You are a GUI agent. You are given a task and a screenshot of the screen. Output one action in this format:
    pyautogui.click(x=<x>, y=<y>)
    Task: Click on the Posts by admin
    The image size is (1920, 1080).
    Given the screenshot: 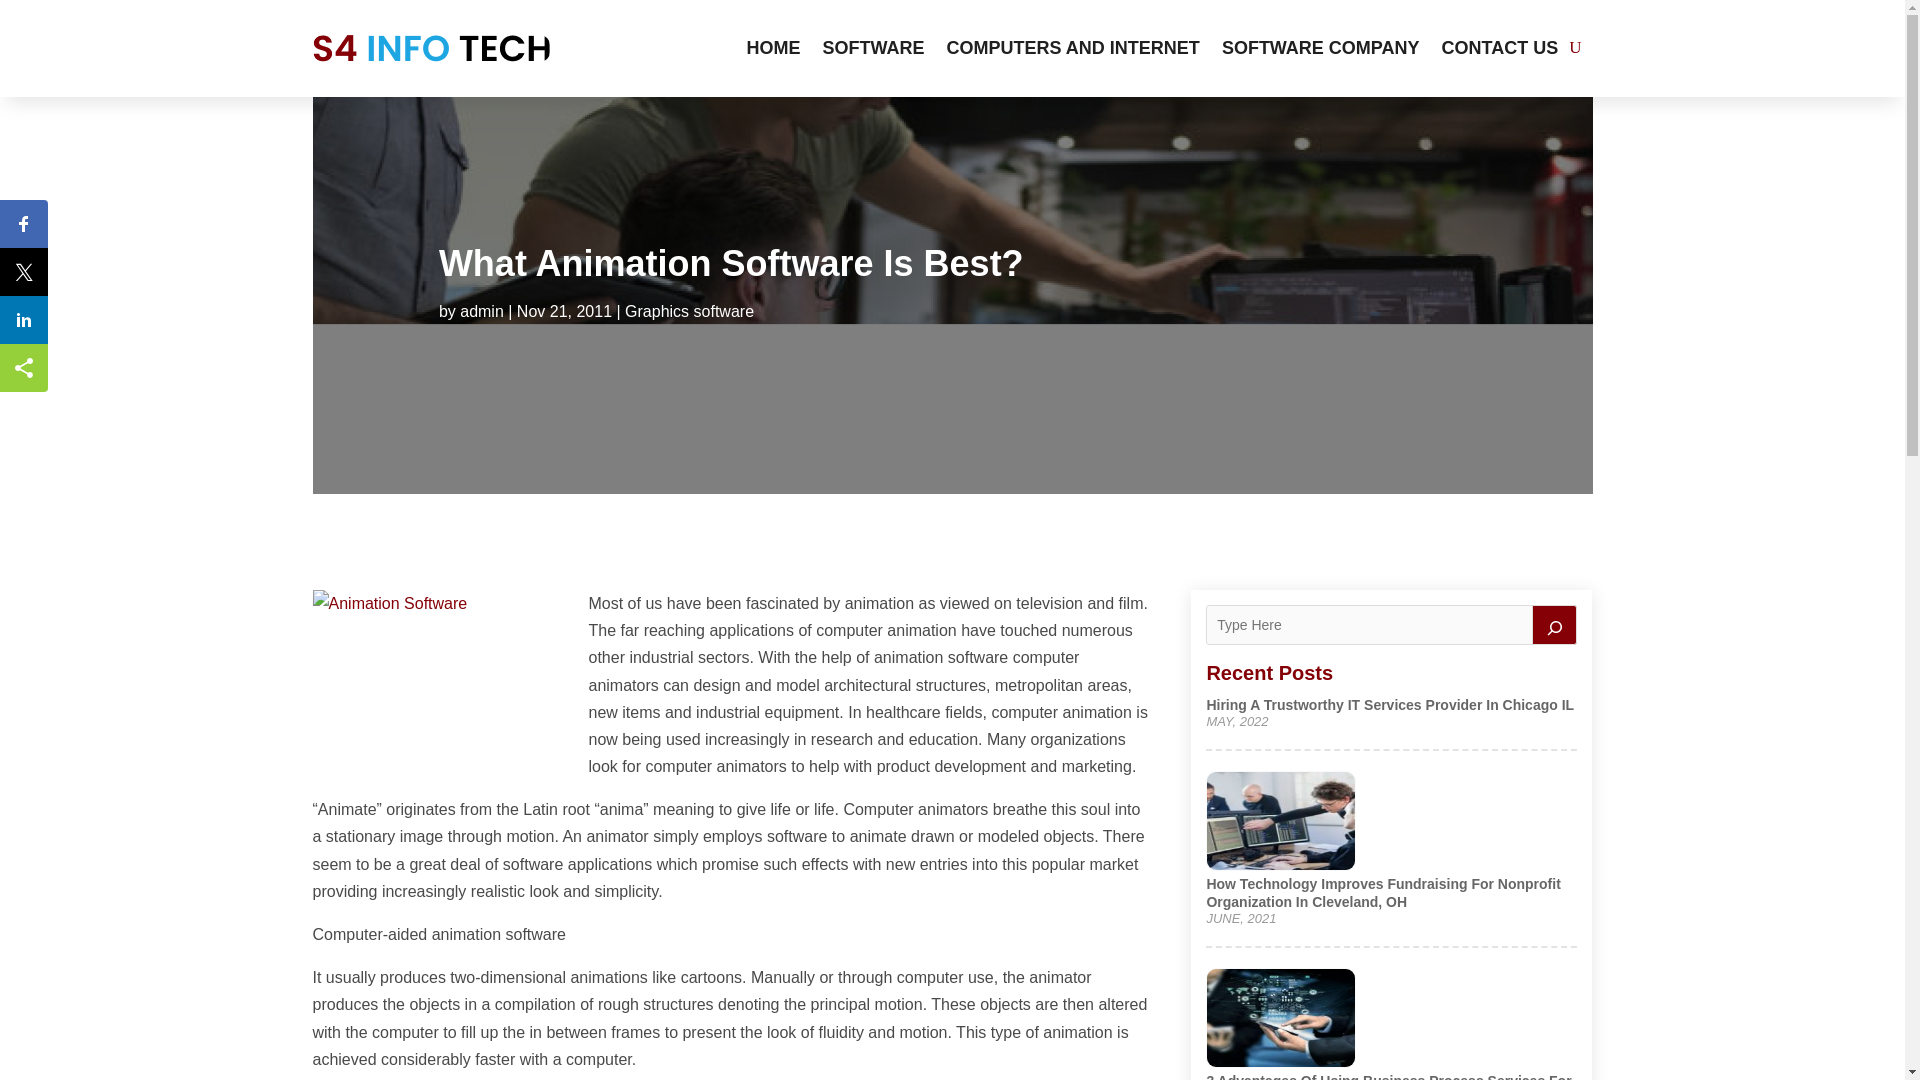 What is the action you would take?
    pyautogui.click(x=482, y=311)
    